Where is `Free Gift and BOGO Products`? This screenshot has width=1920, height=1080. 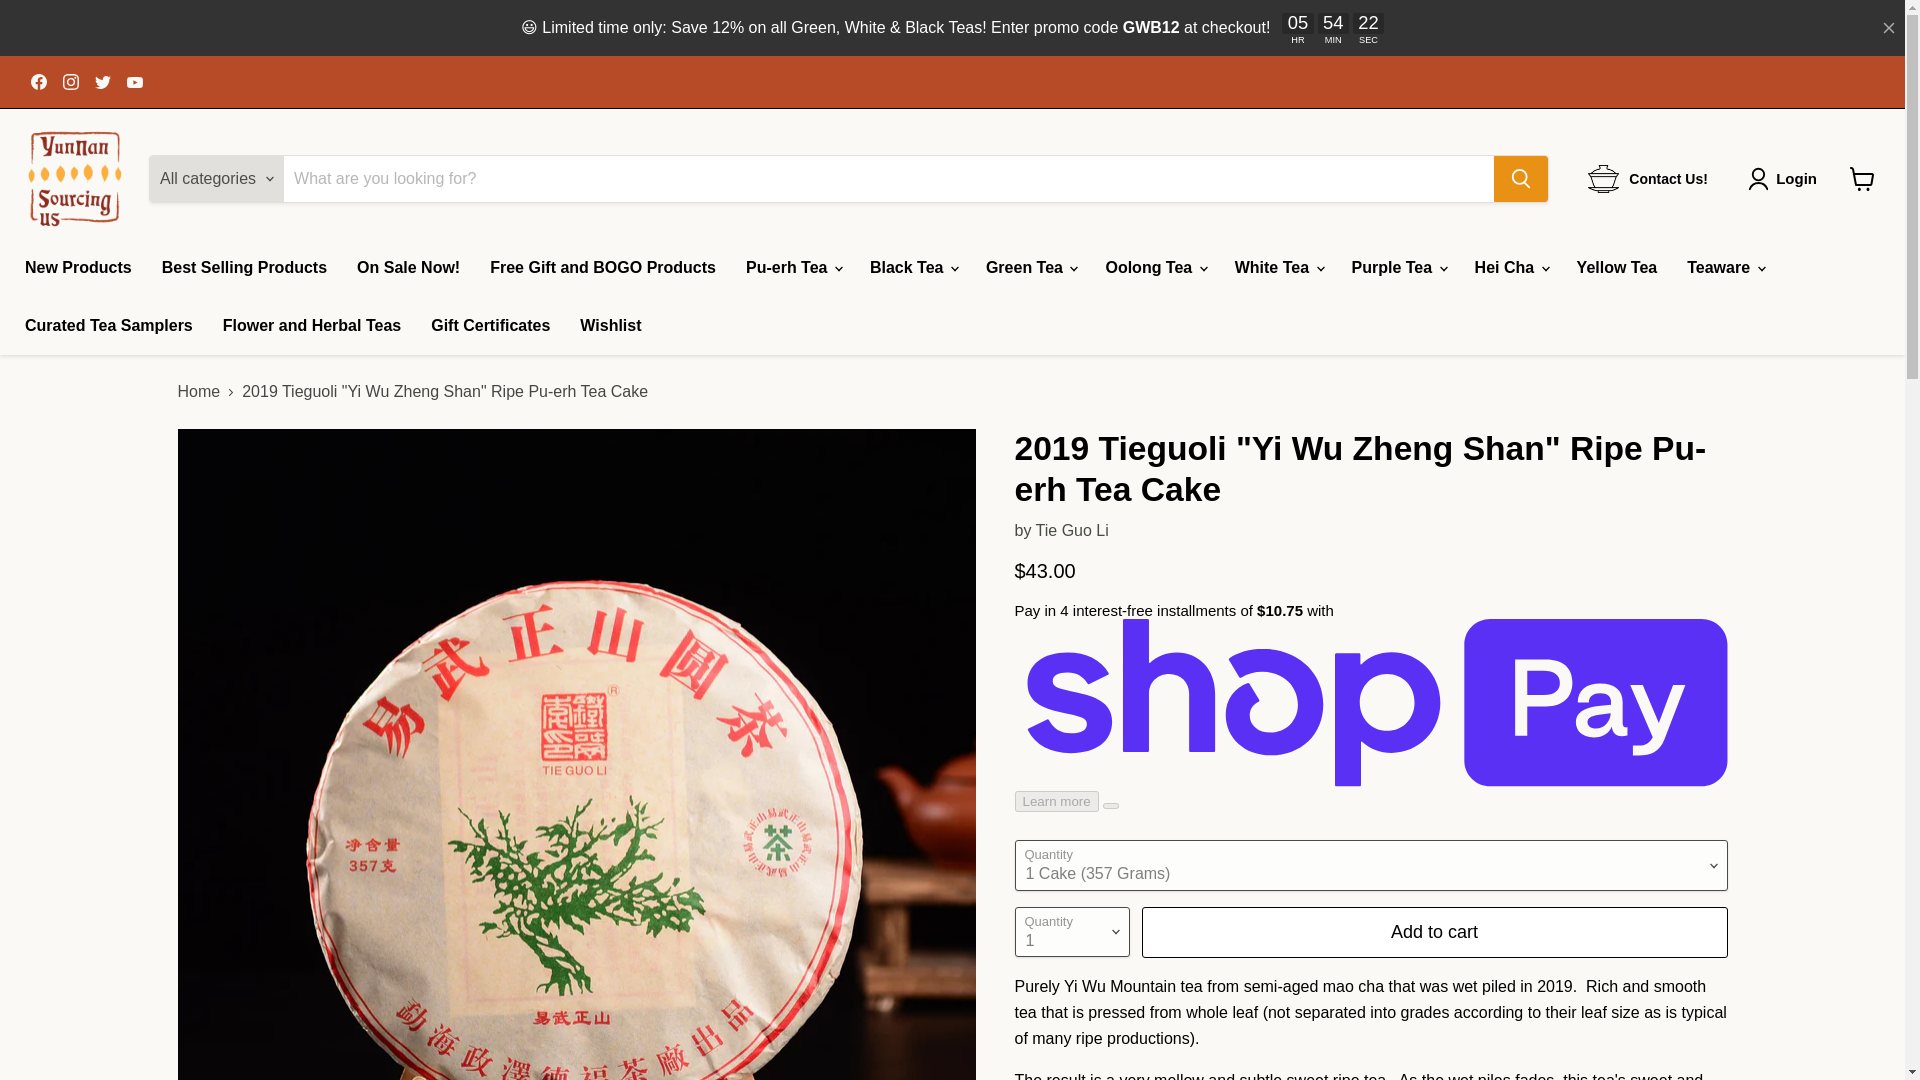 Free Gift and BOGO Products is located at coordinates (602, 268).